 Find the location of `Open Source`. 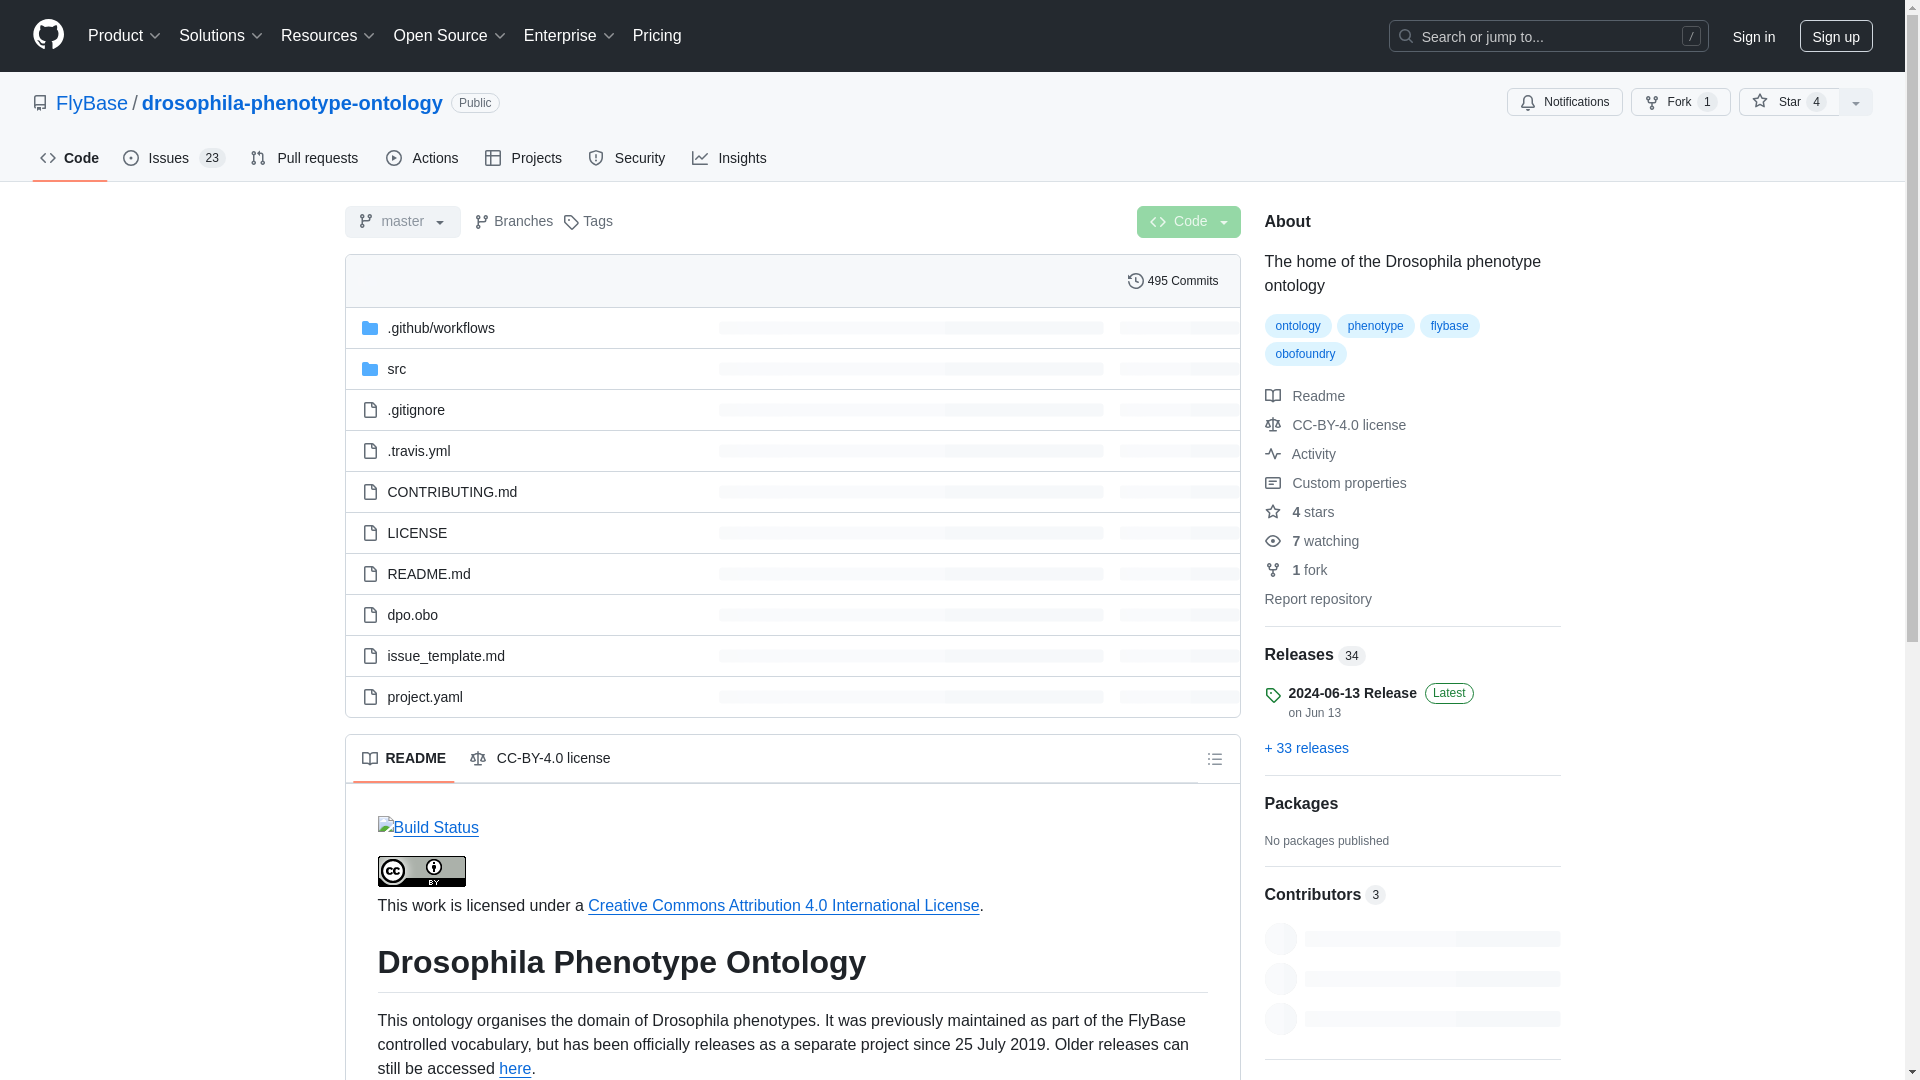

Open Source is located at coordinates (450, 36).